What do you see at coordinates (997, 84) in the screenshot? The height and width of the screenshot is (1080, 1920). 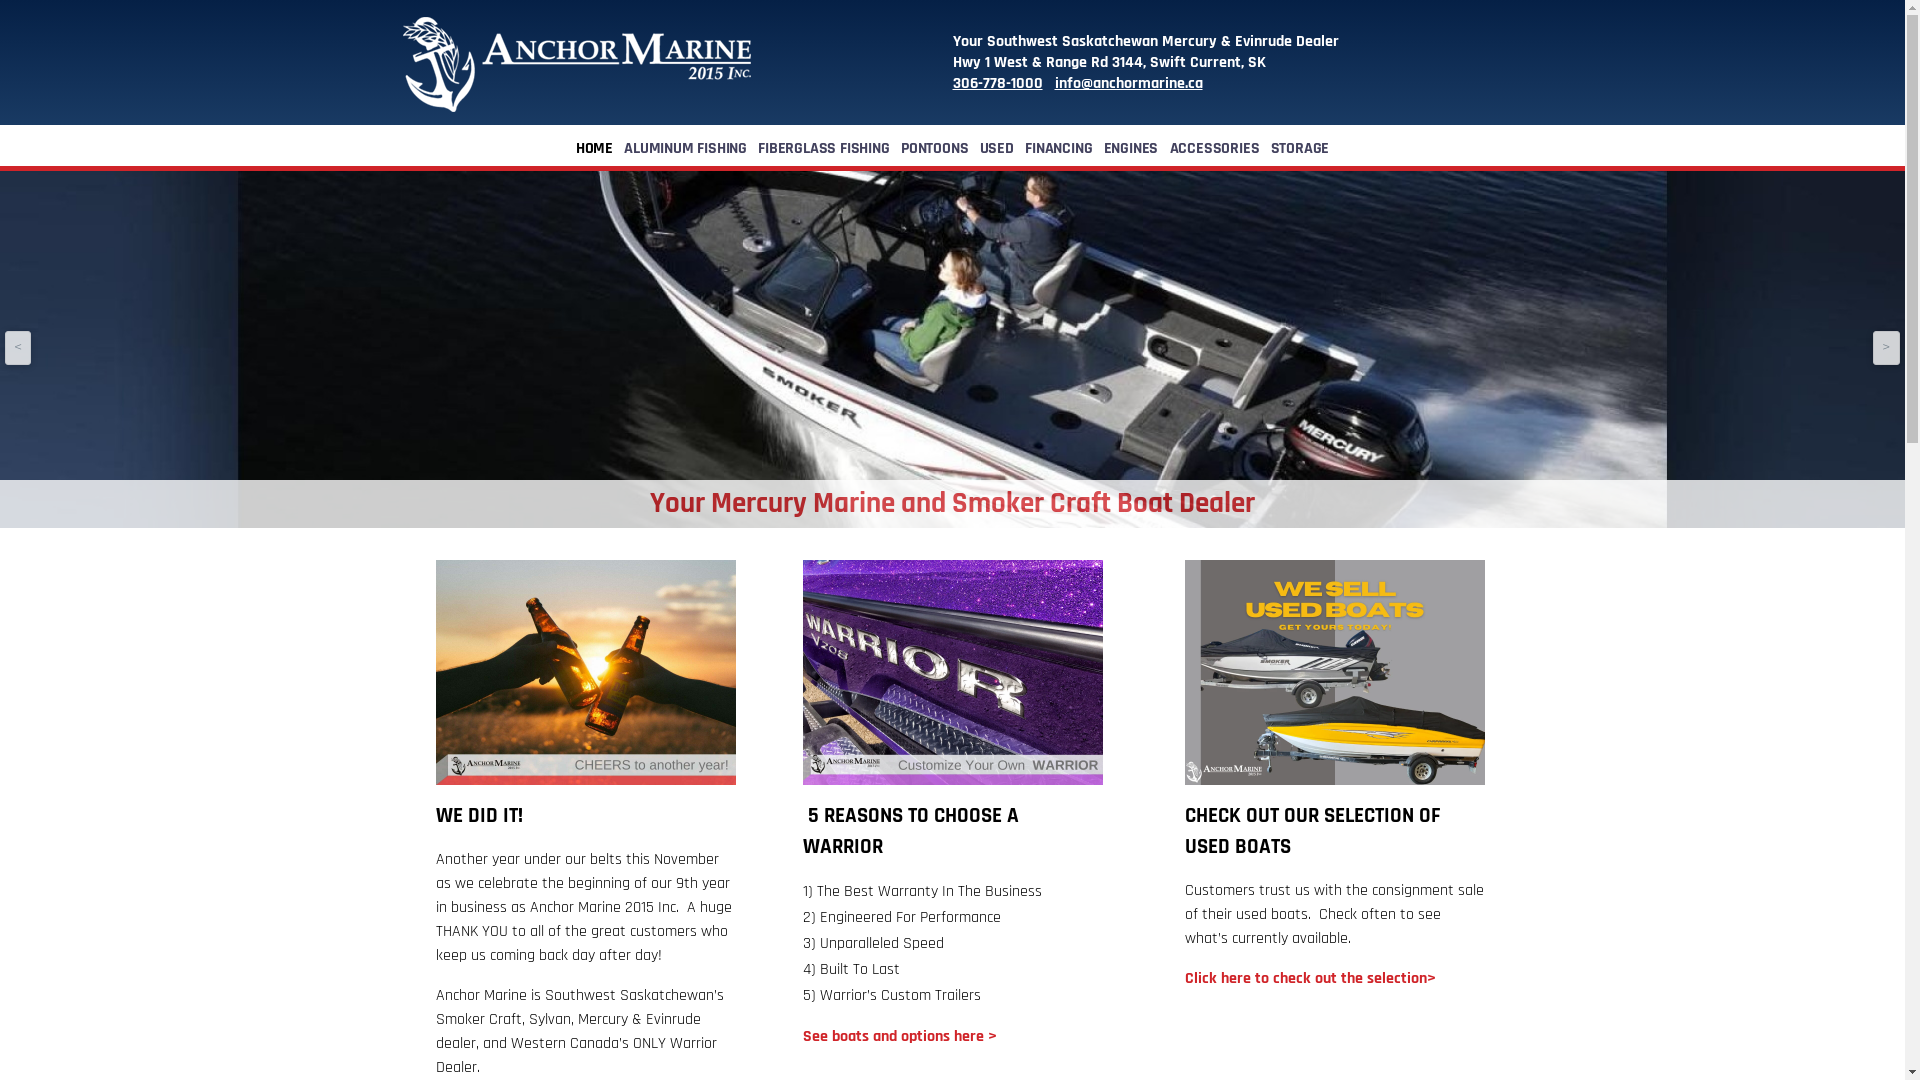 I see `306-778-1000` at bounding box center [997, 84].